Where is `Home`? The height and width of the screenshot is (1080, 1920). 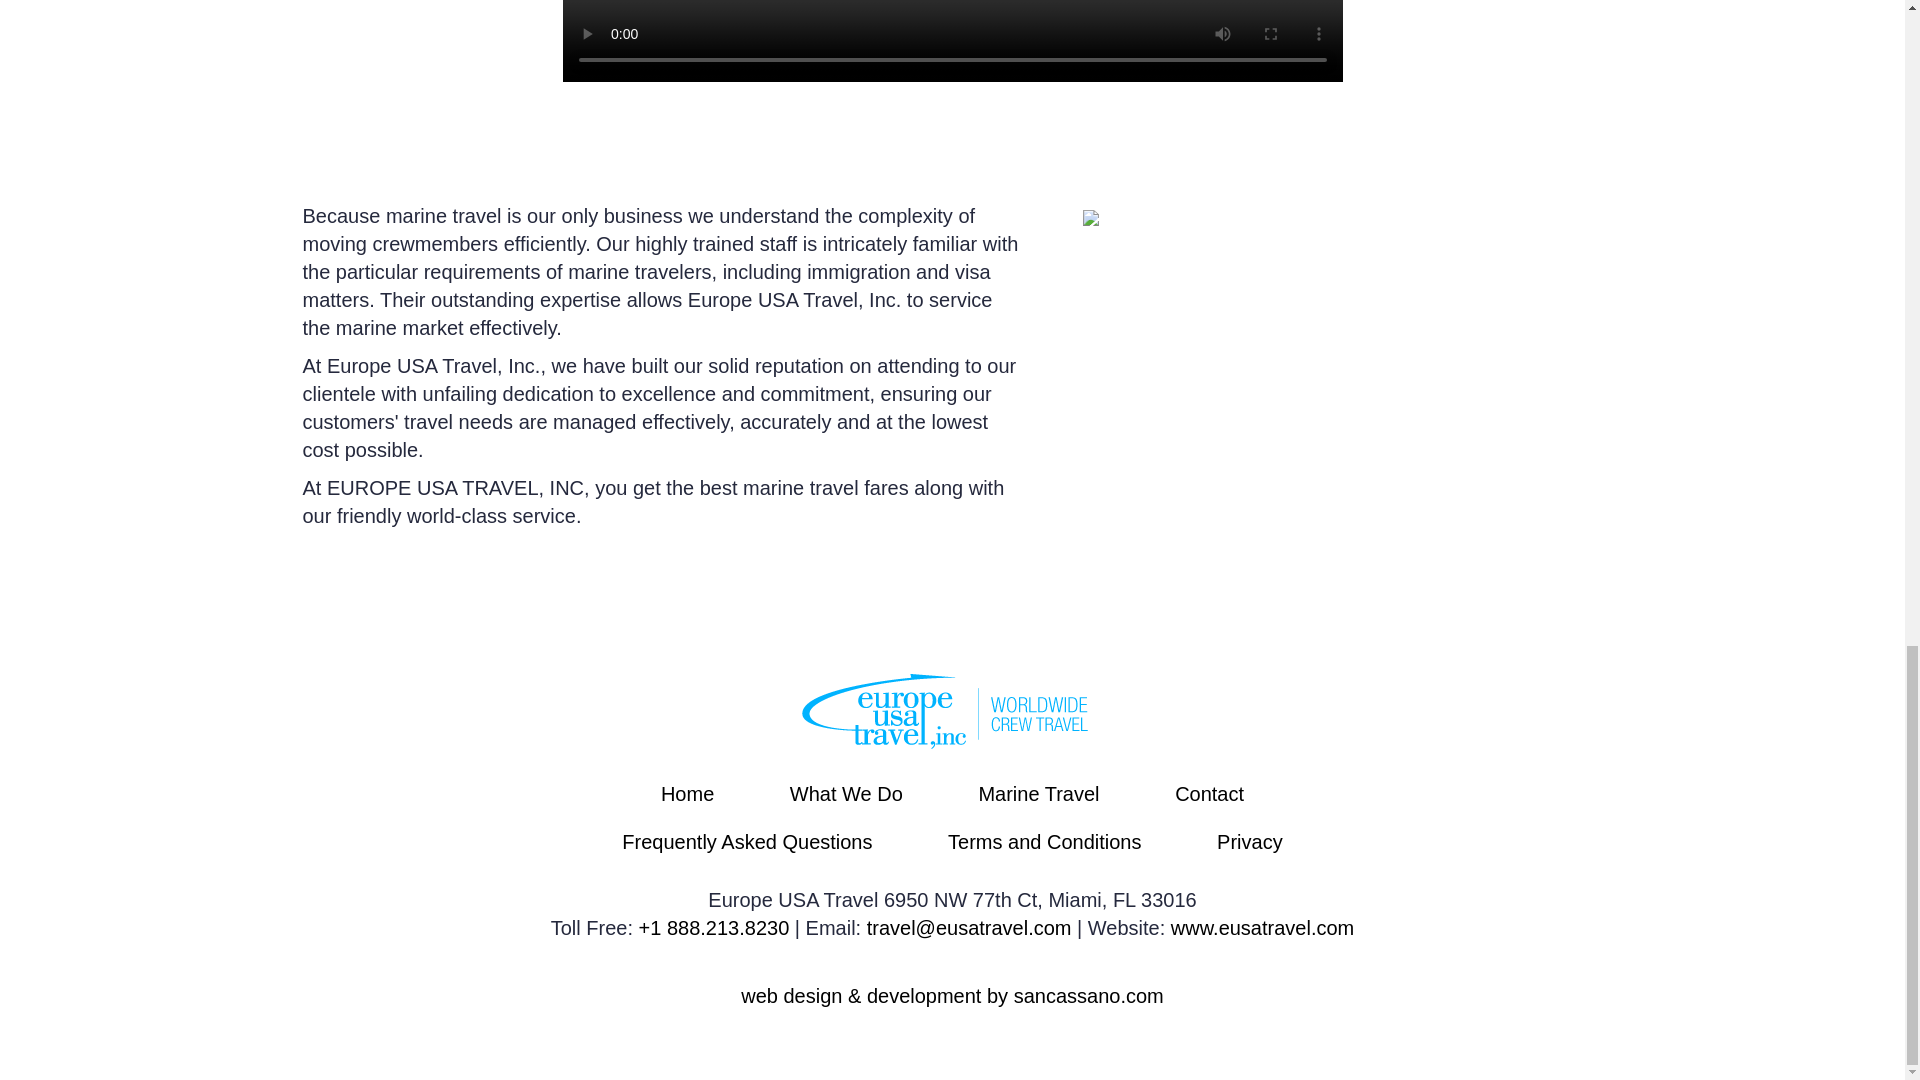
Home is located at coordinates (687, 794).